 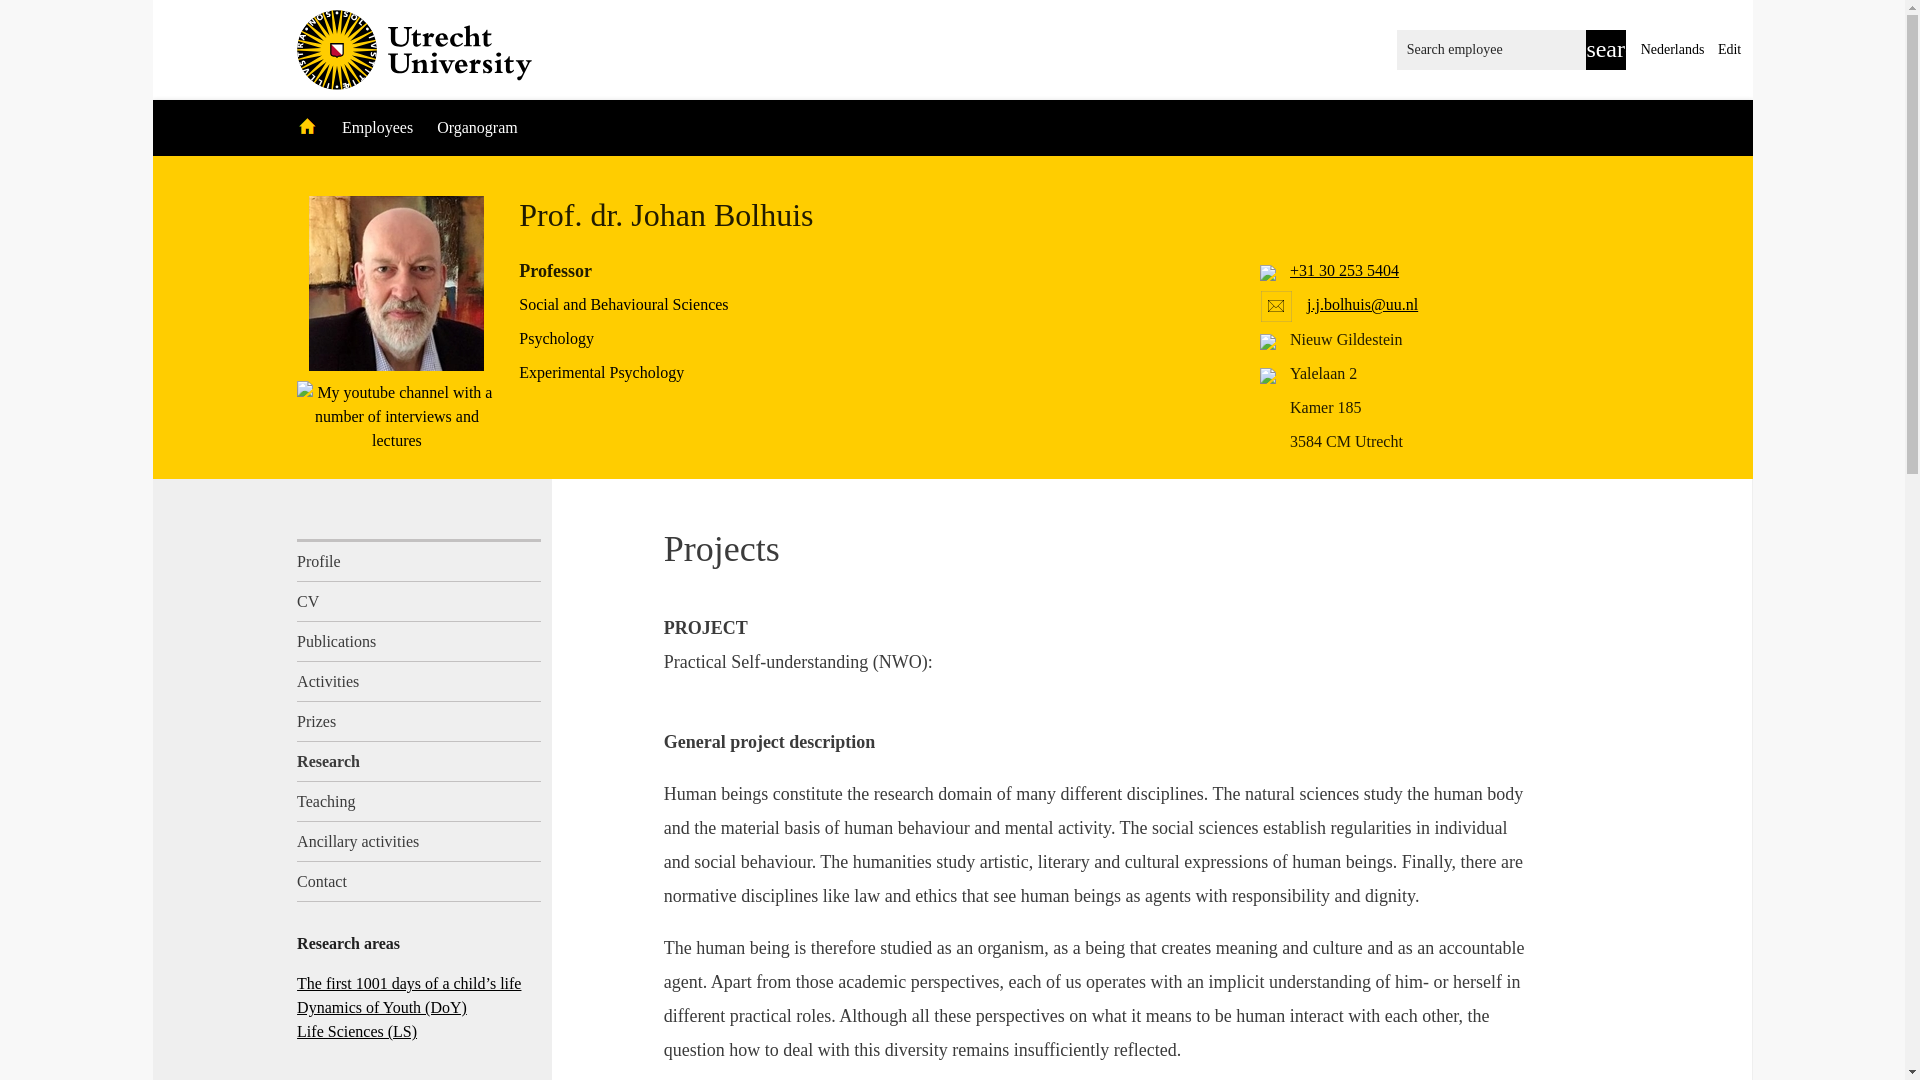 I want to click on Experimental Psychology, so click(x=600, y=372).